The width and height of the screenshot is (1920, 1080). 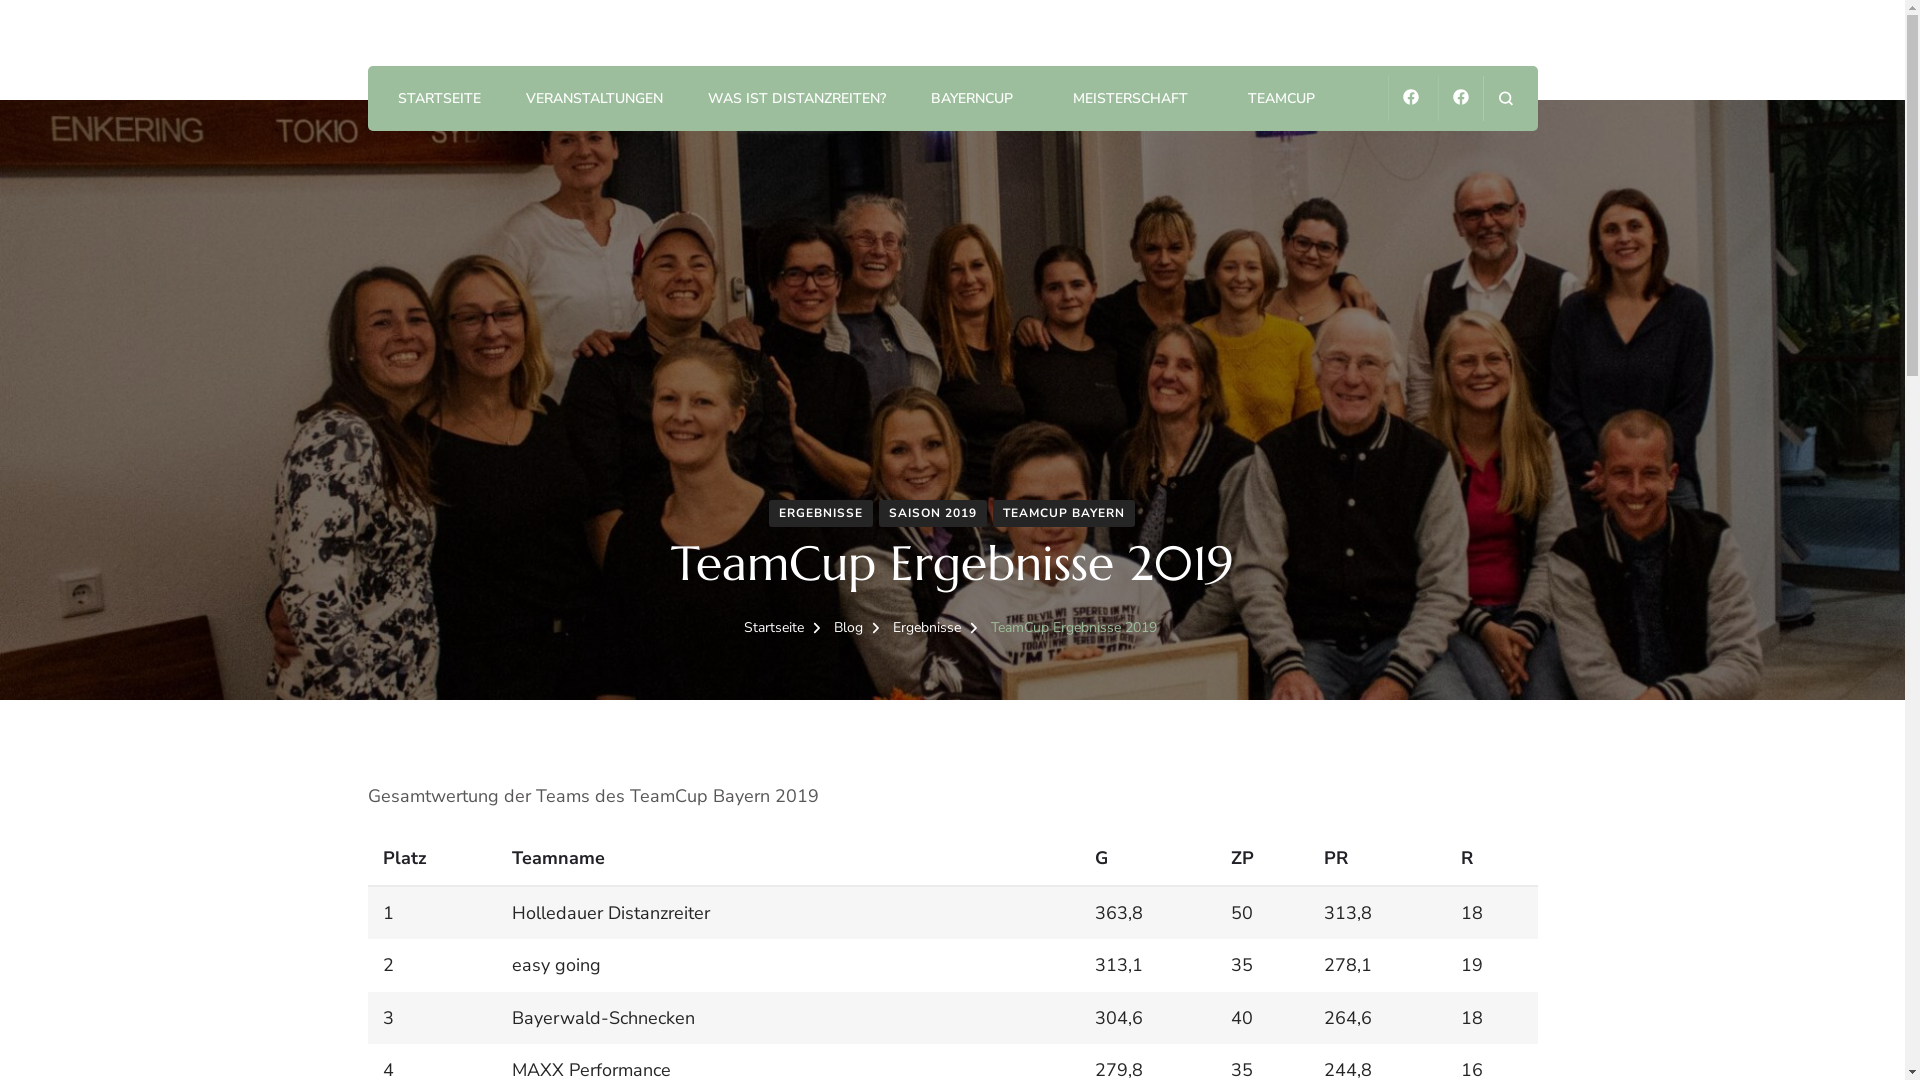 What do you see at coordinates (594, 100) in the screenshot?
I see `VERANSTALTUNGEN` at bounding box center [594, 100].